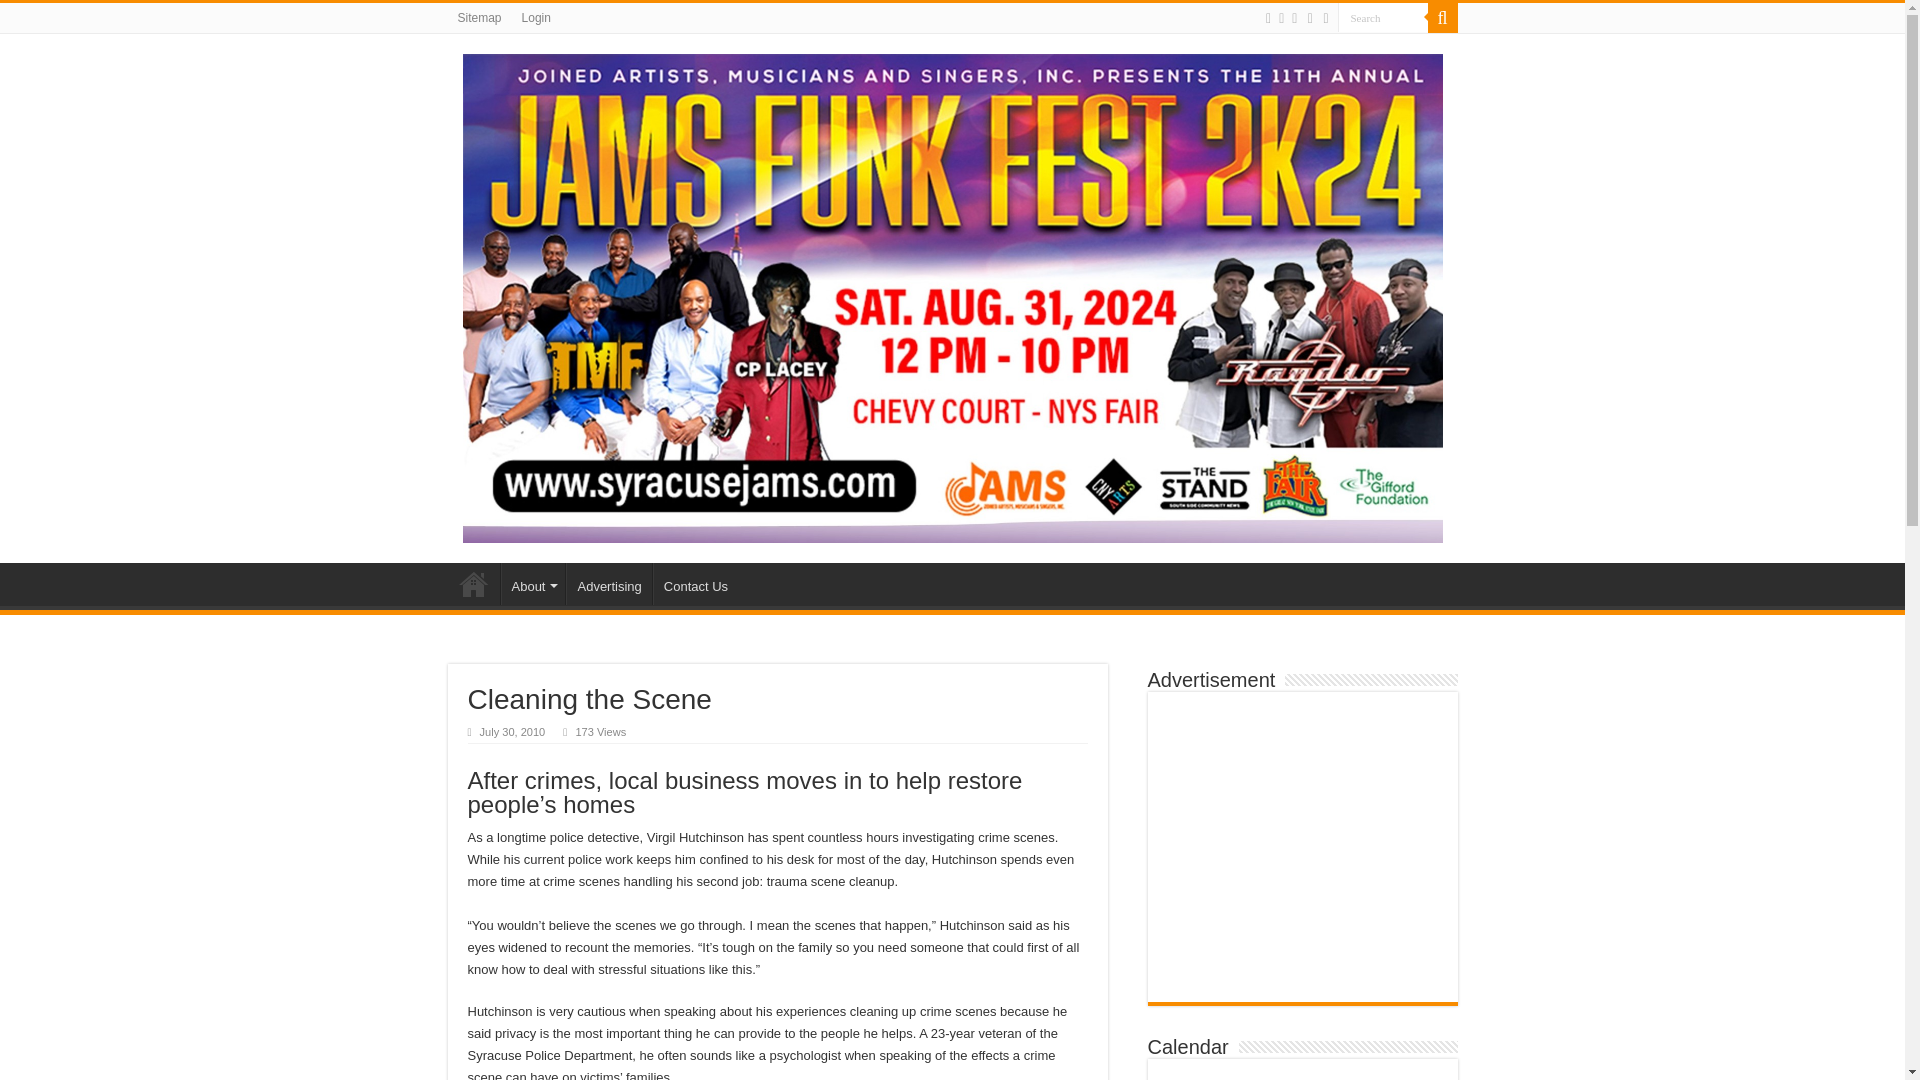 The image size is (1920, 1080). Describe the element at coordinates (1442, 18) in the screenshot. I see `Search` at that location.